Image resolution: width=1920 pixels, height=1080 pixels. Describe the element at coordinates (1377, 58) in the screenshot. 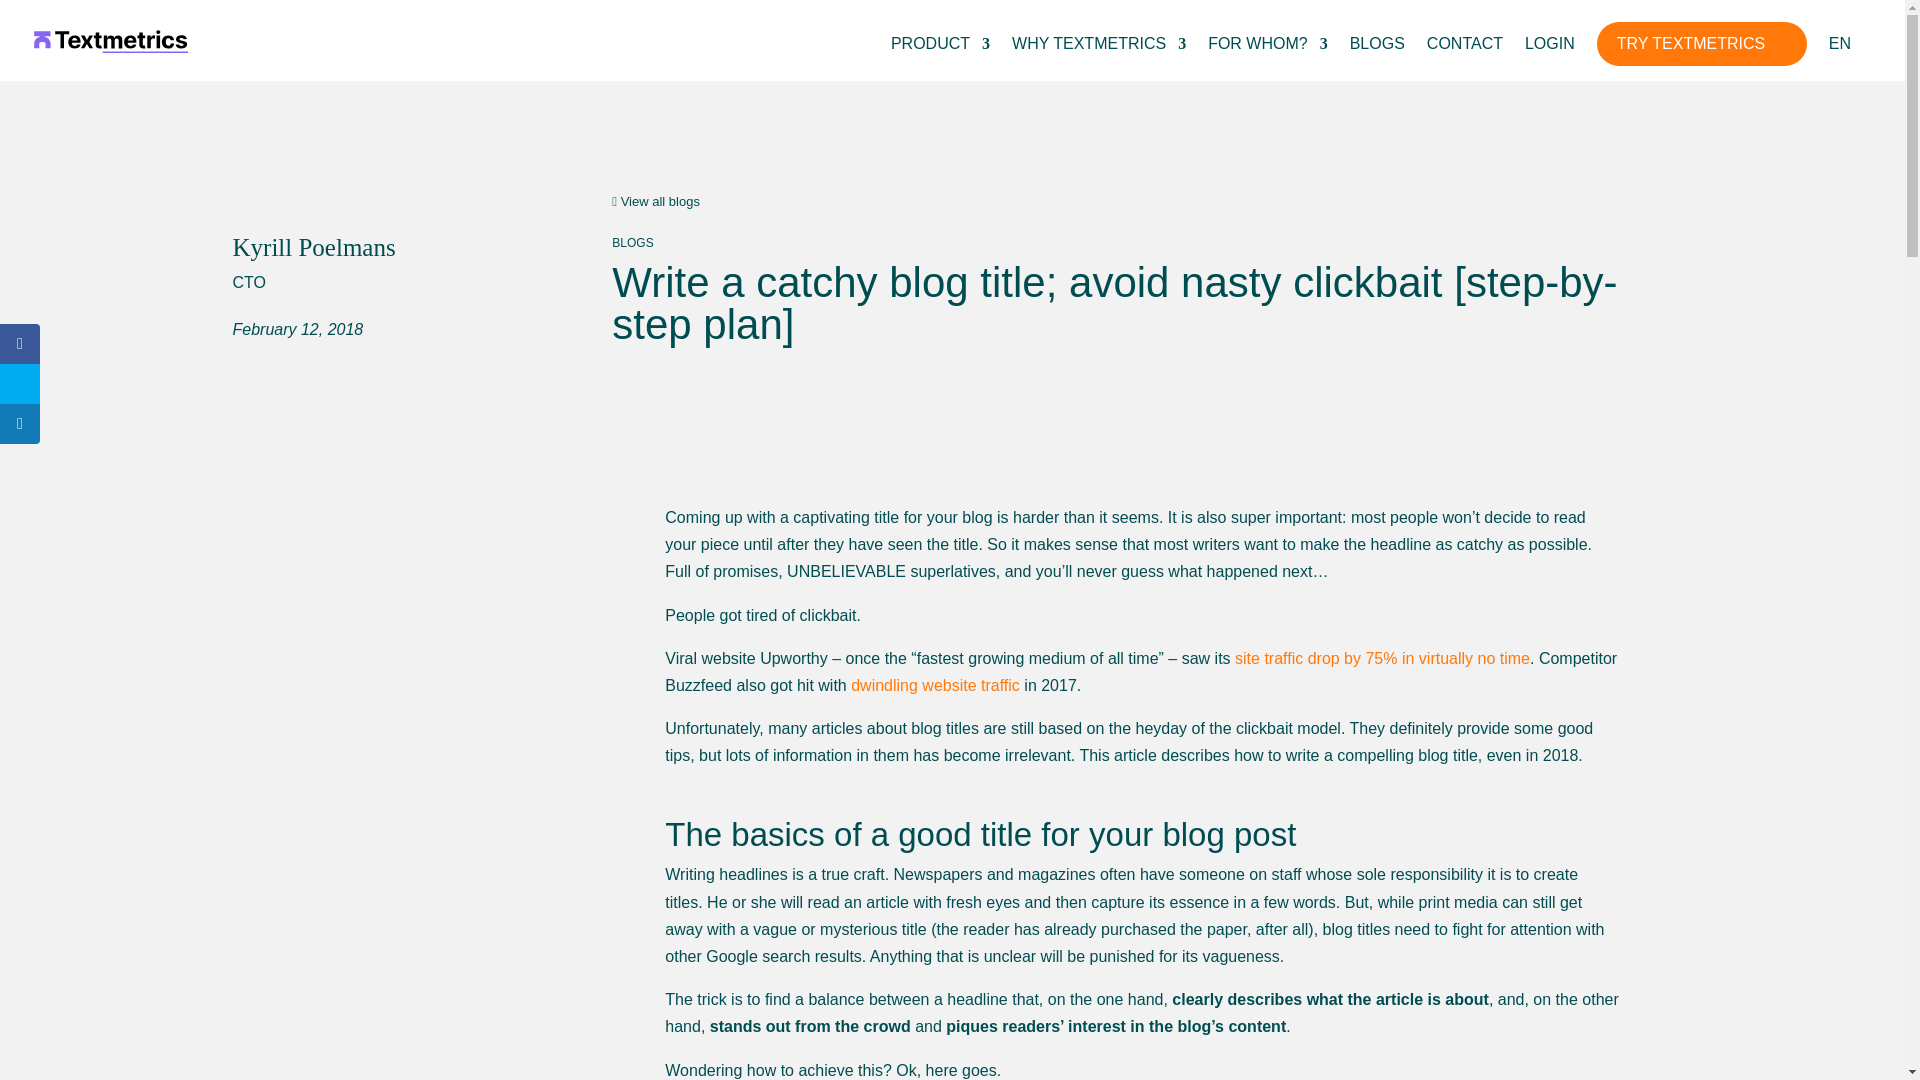

I see `BLOGS` at that location.